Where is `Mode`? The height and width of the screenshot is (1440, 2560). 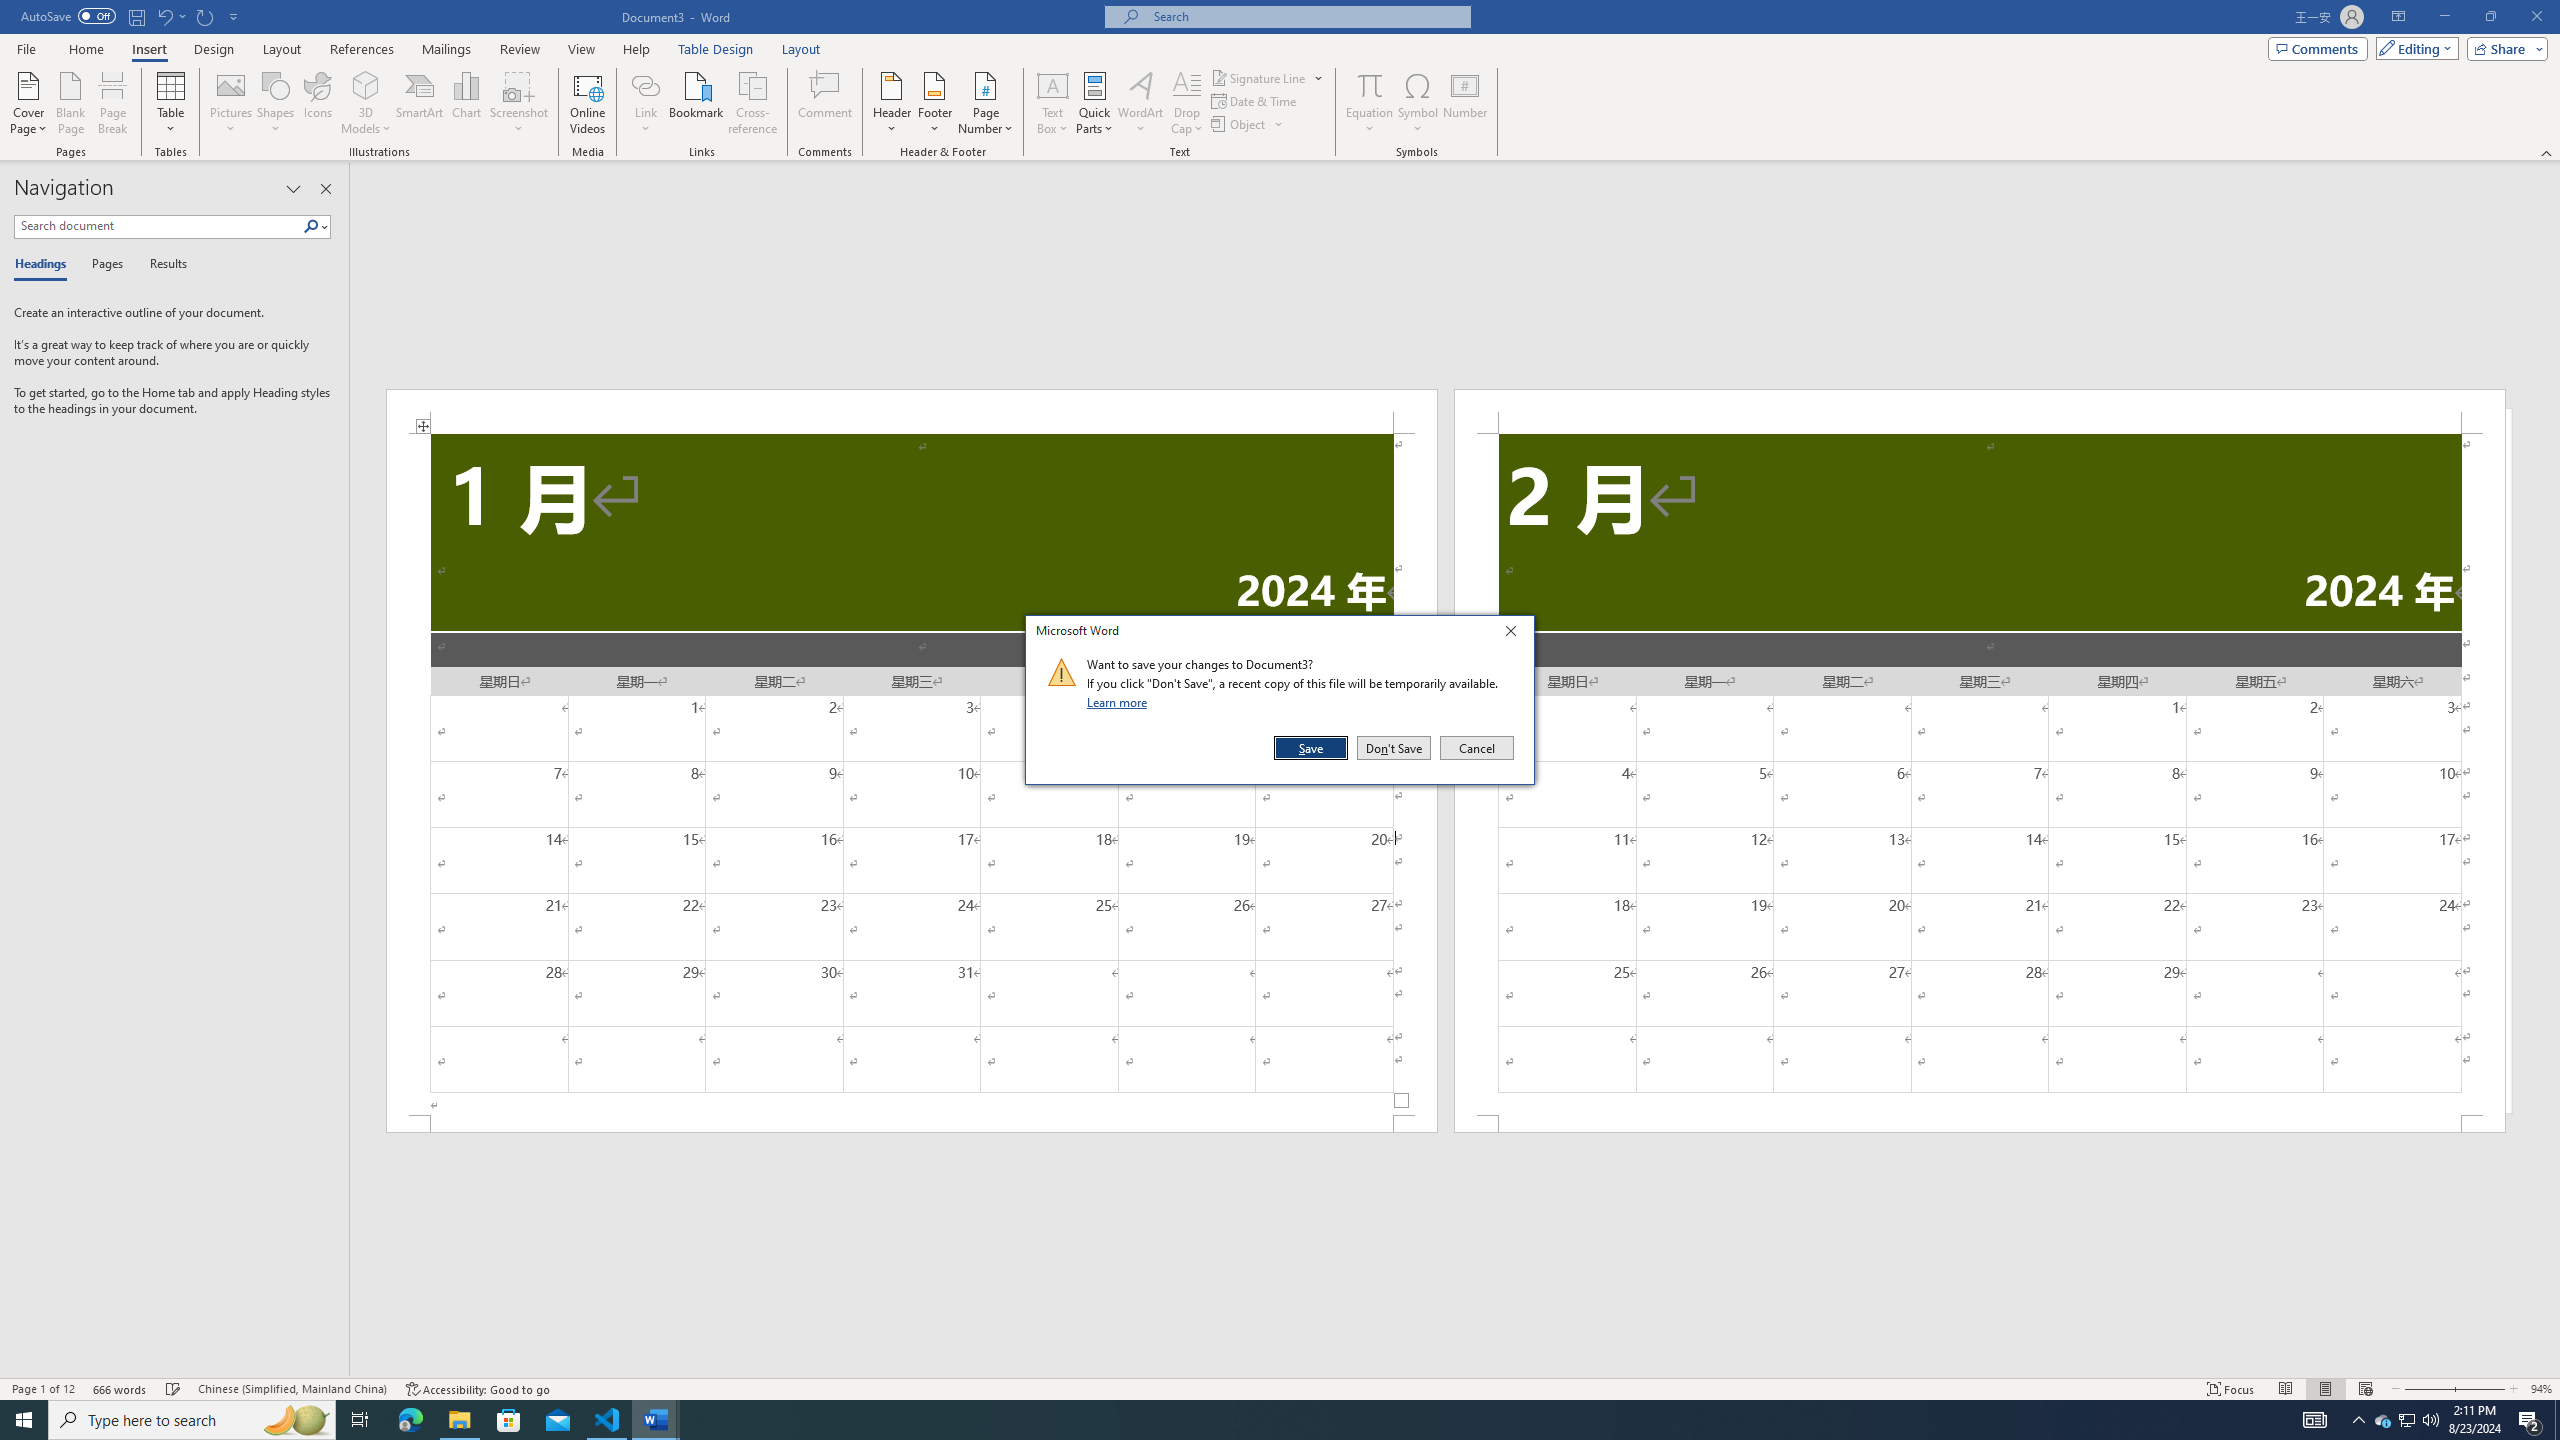
Mode is located at coordinates (2414, 48).